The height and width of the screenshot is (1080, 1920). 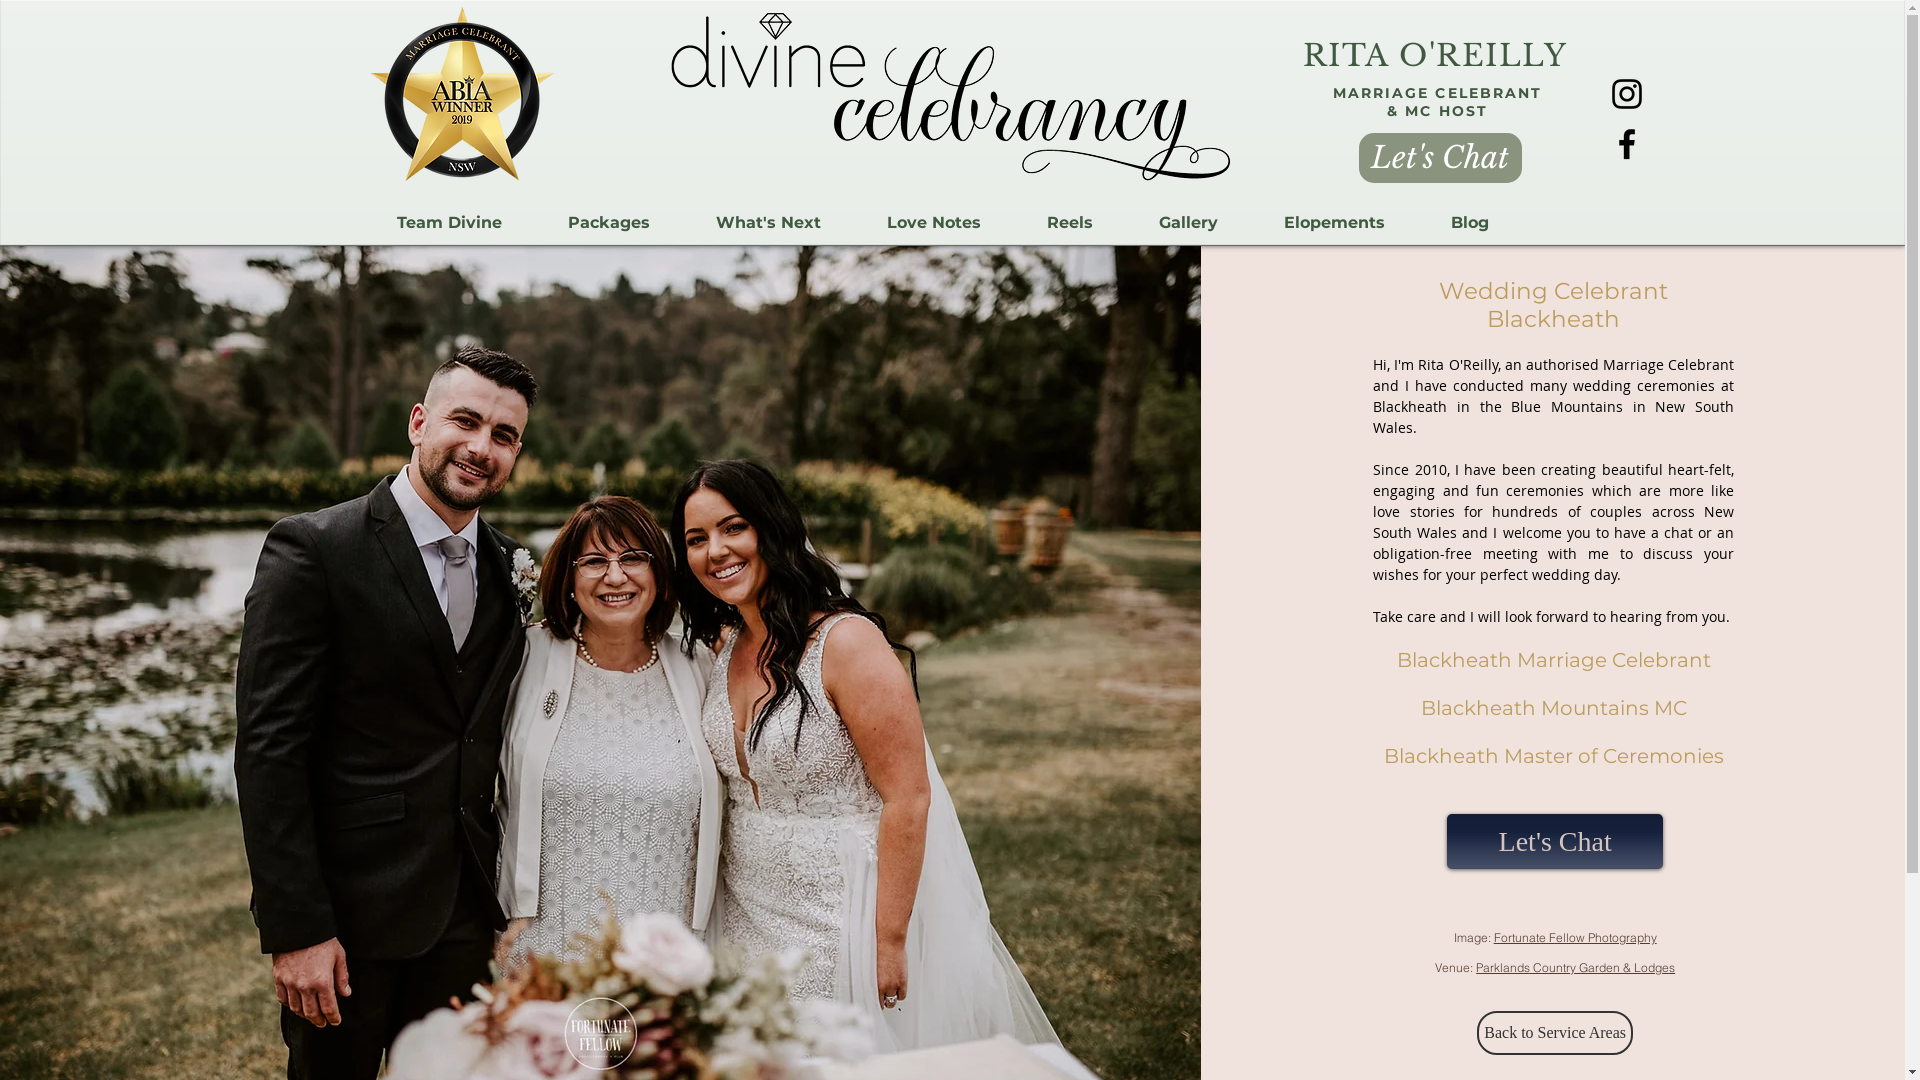 What do you see at coordinates (1576, 938) in the screenshot?
I see `Fortunate Fellow Photography` at bounding box center [1576, 938].